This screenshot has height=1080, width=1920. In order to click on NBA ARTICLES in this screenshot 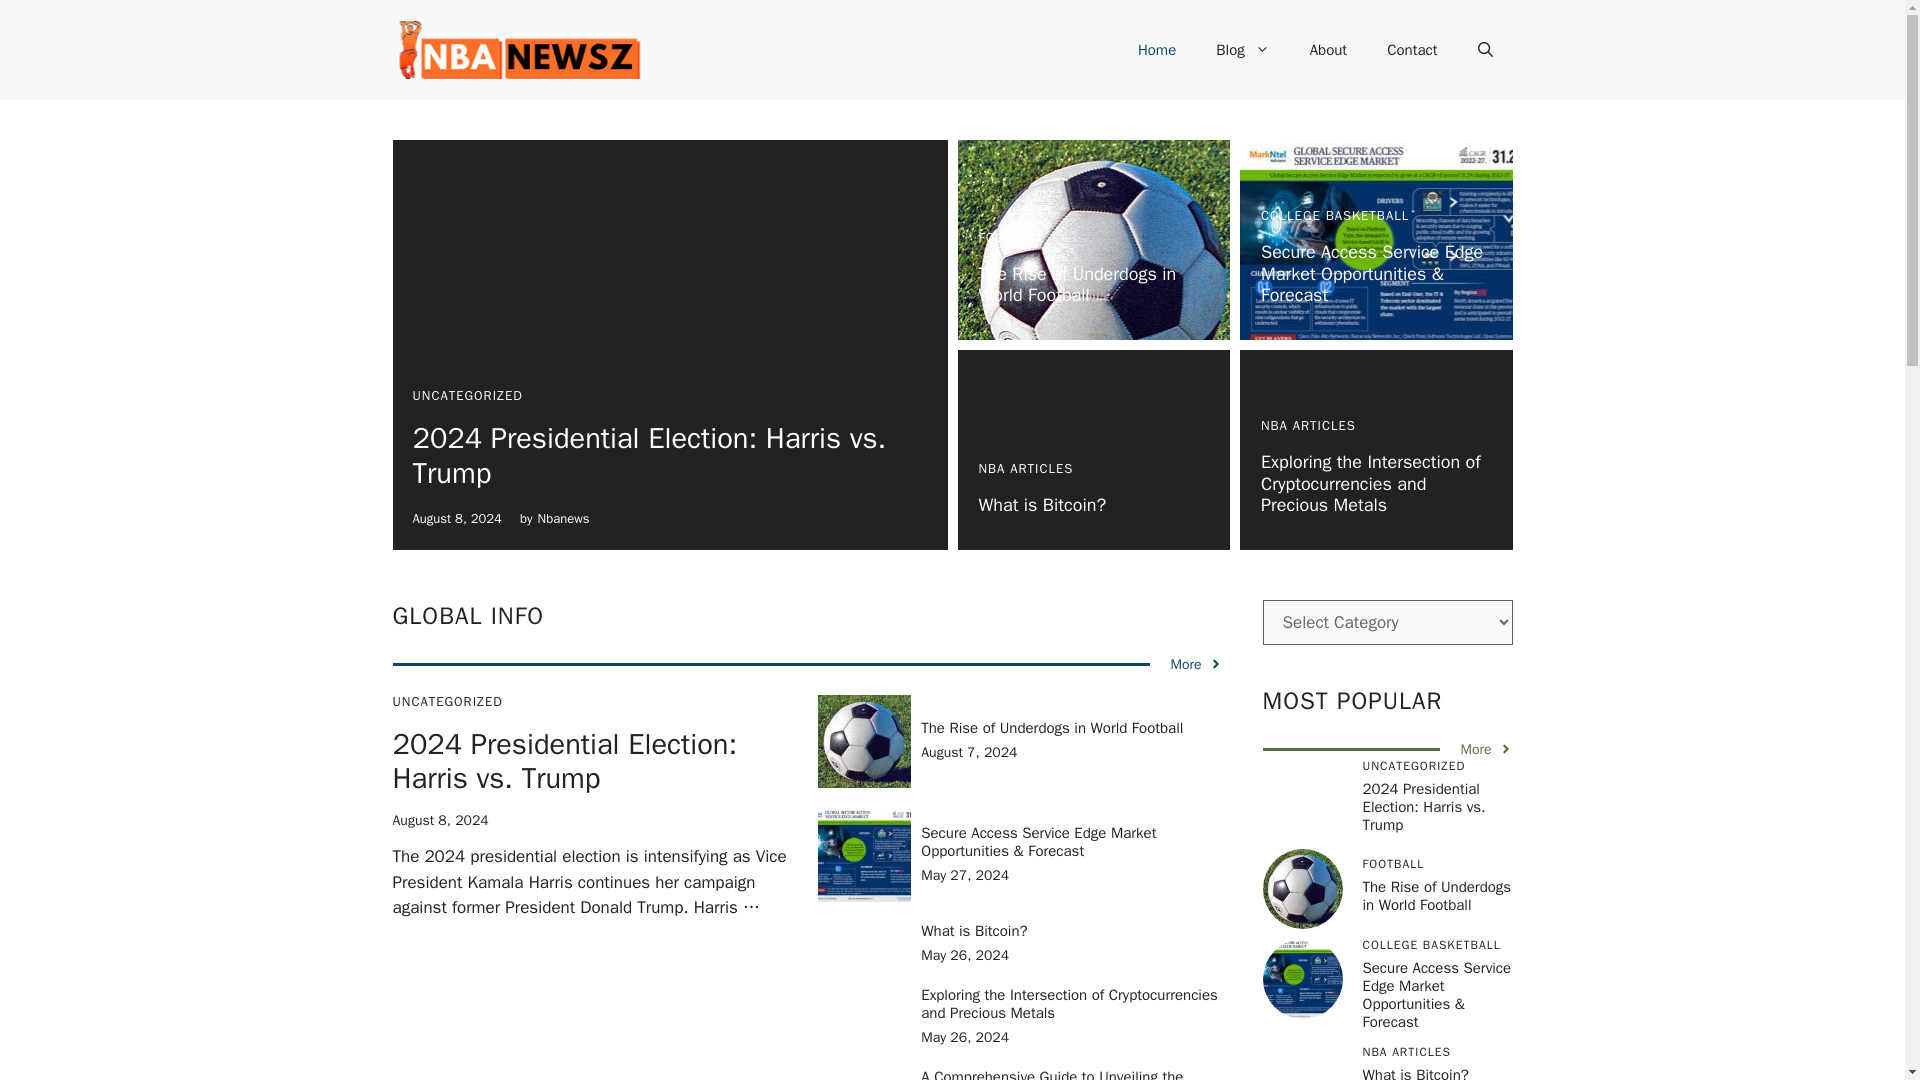, I will do `click(1025, 468)`.